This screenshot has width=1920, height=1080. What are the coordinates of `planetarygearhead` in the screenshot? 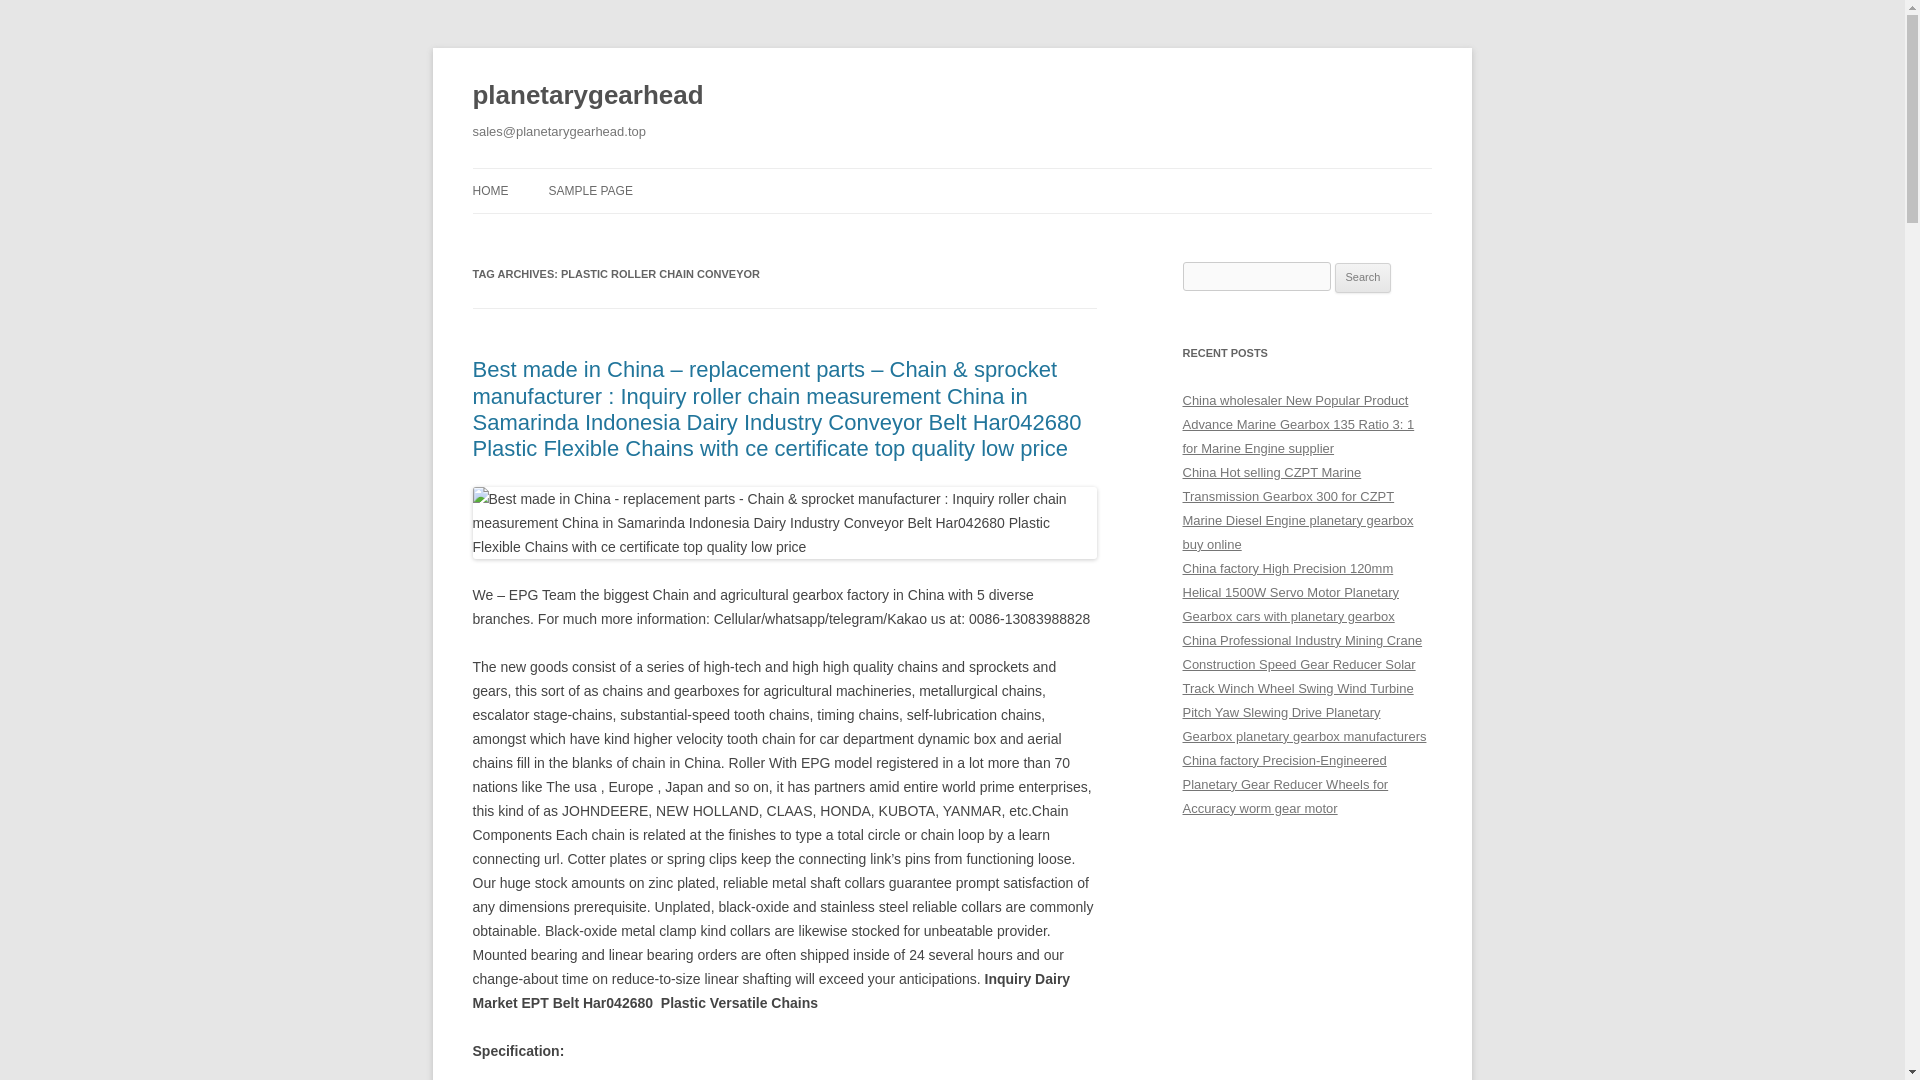 It's located at (587, 96).